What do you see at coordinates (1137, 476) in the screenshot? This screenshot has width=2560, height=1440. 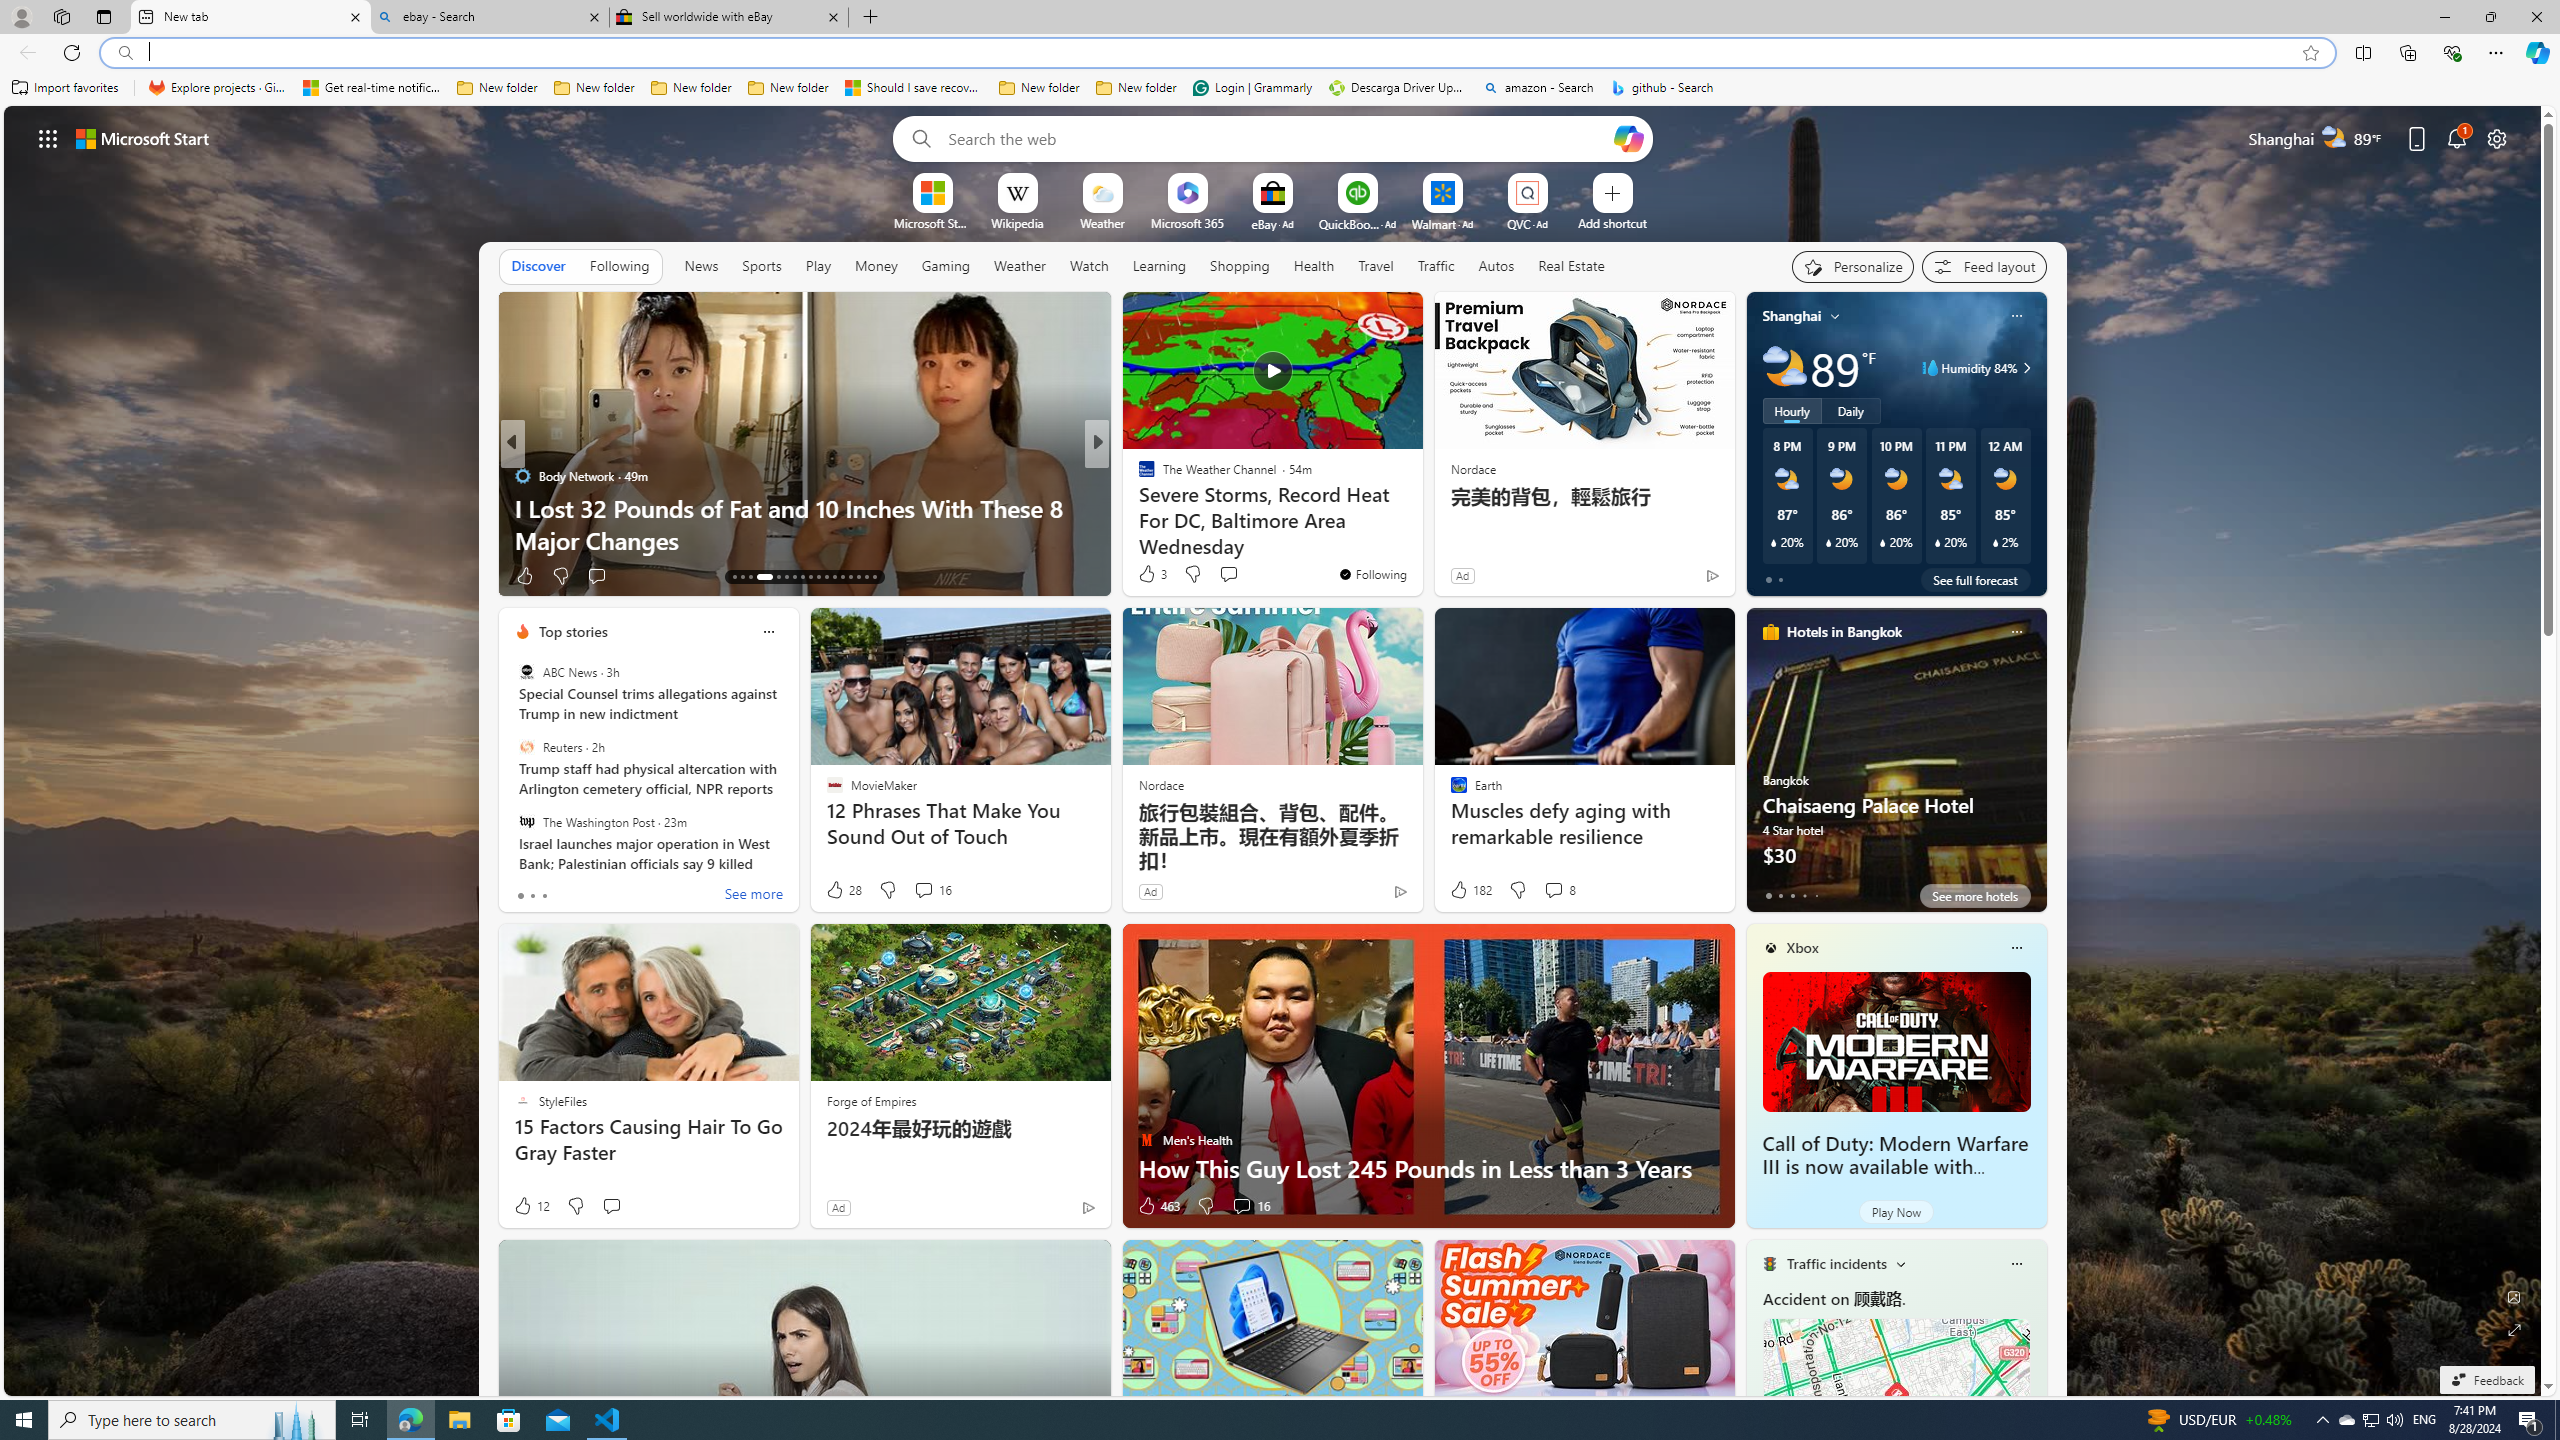 I see `Spotlight Feature` at bounding box center [1137, 476].